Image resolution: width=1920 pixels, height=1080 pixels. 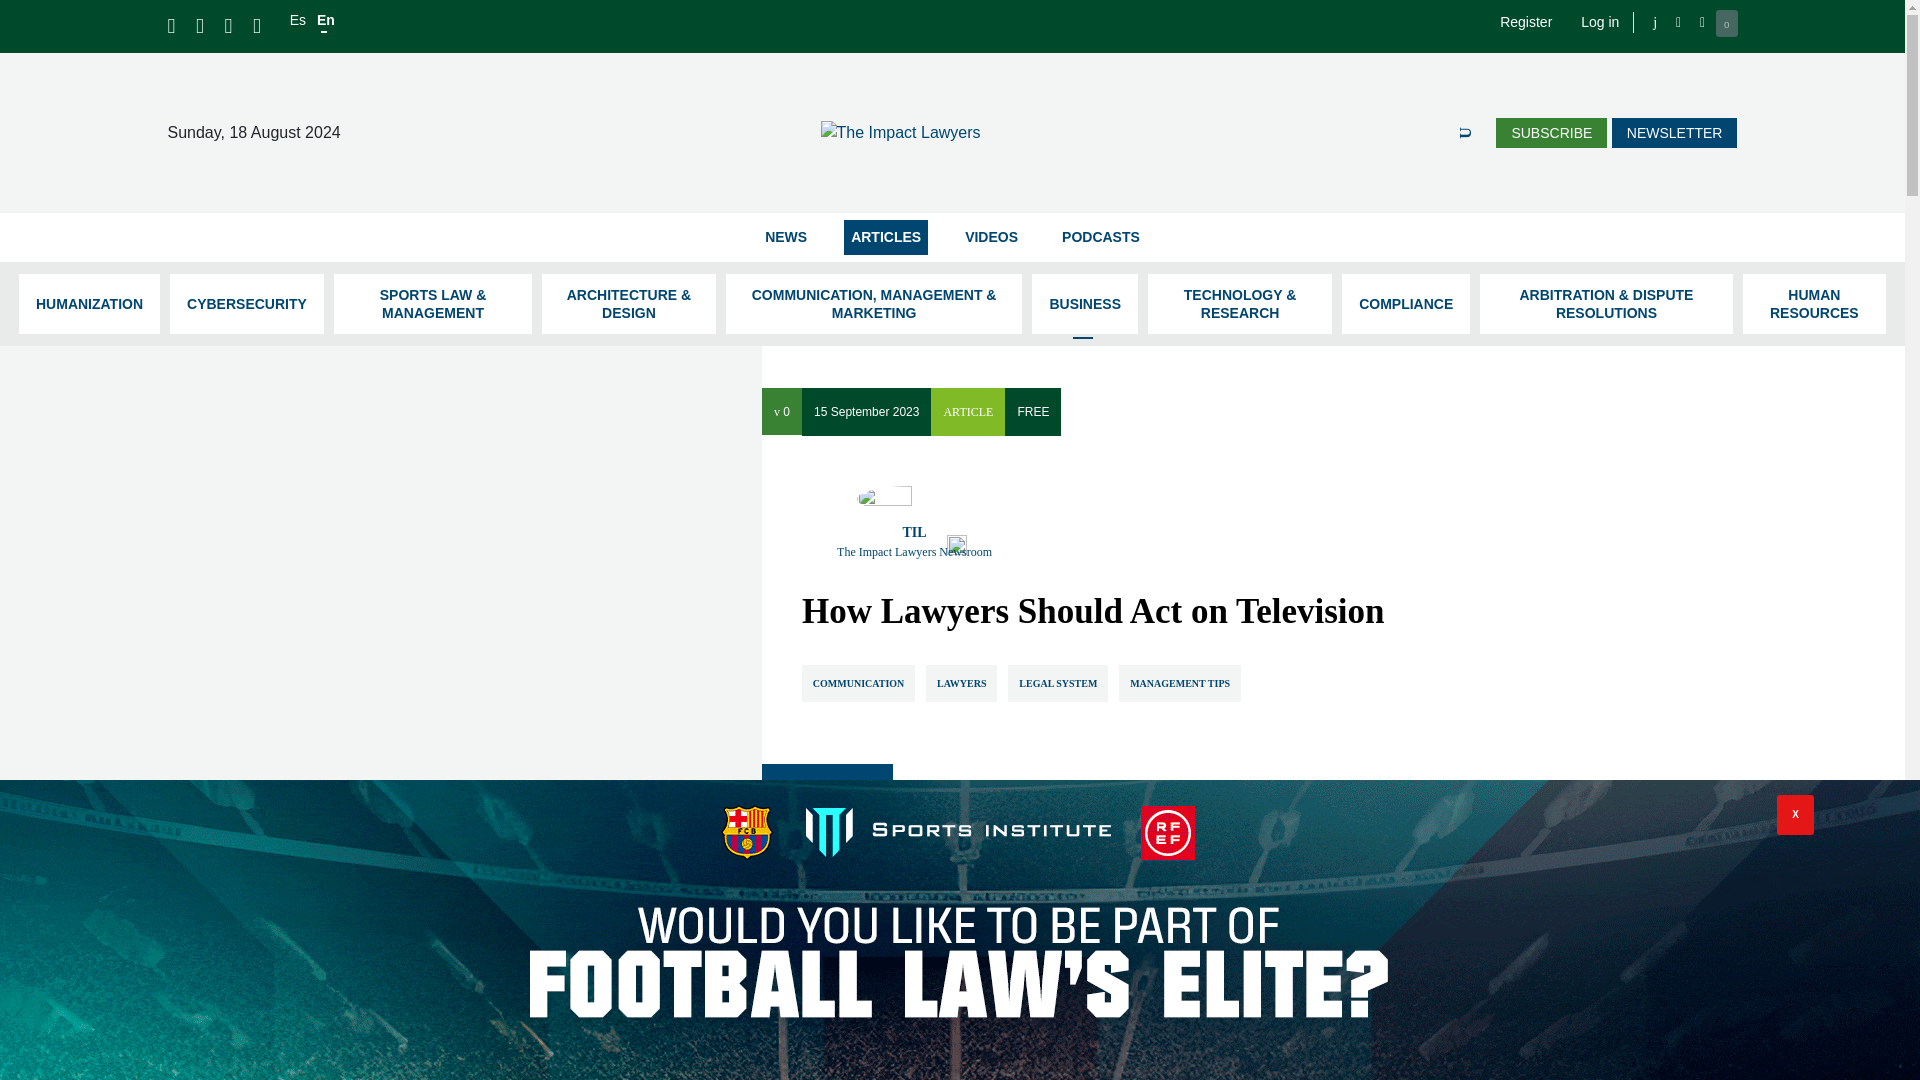 What do you see at coordinates (89, 304) in the screenshot?
I see `HUMANIZATION` at bounding box center [89, 304].